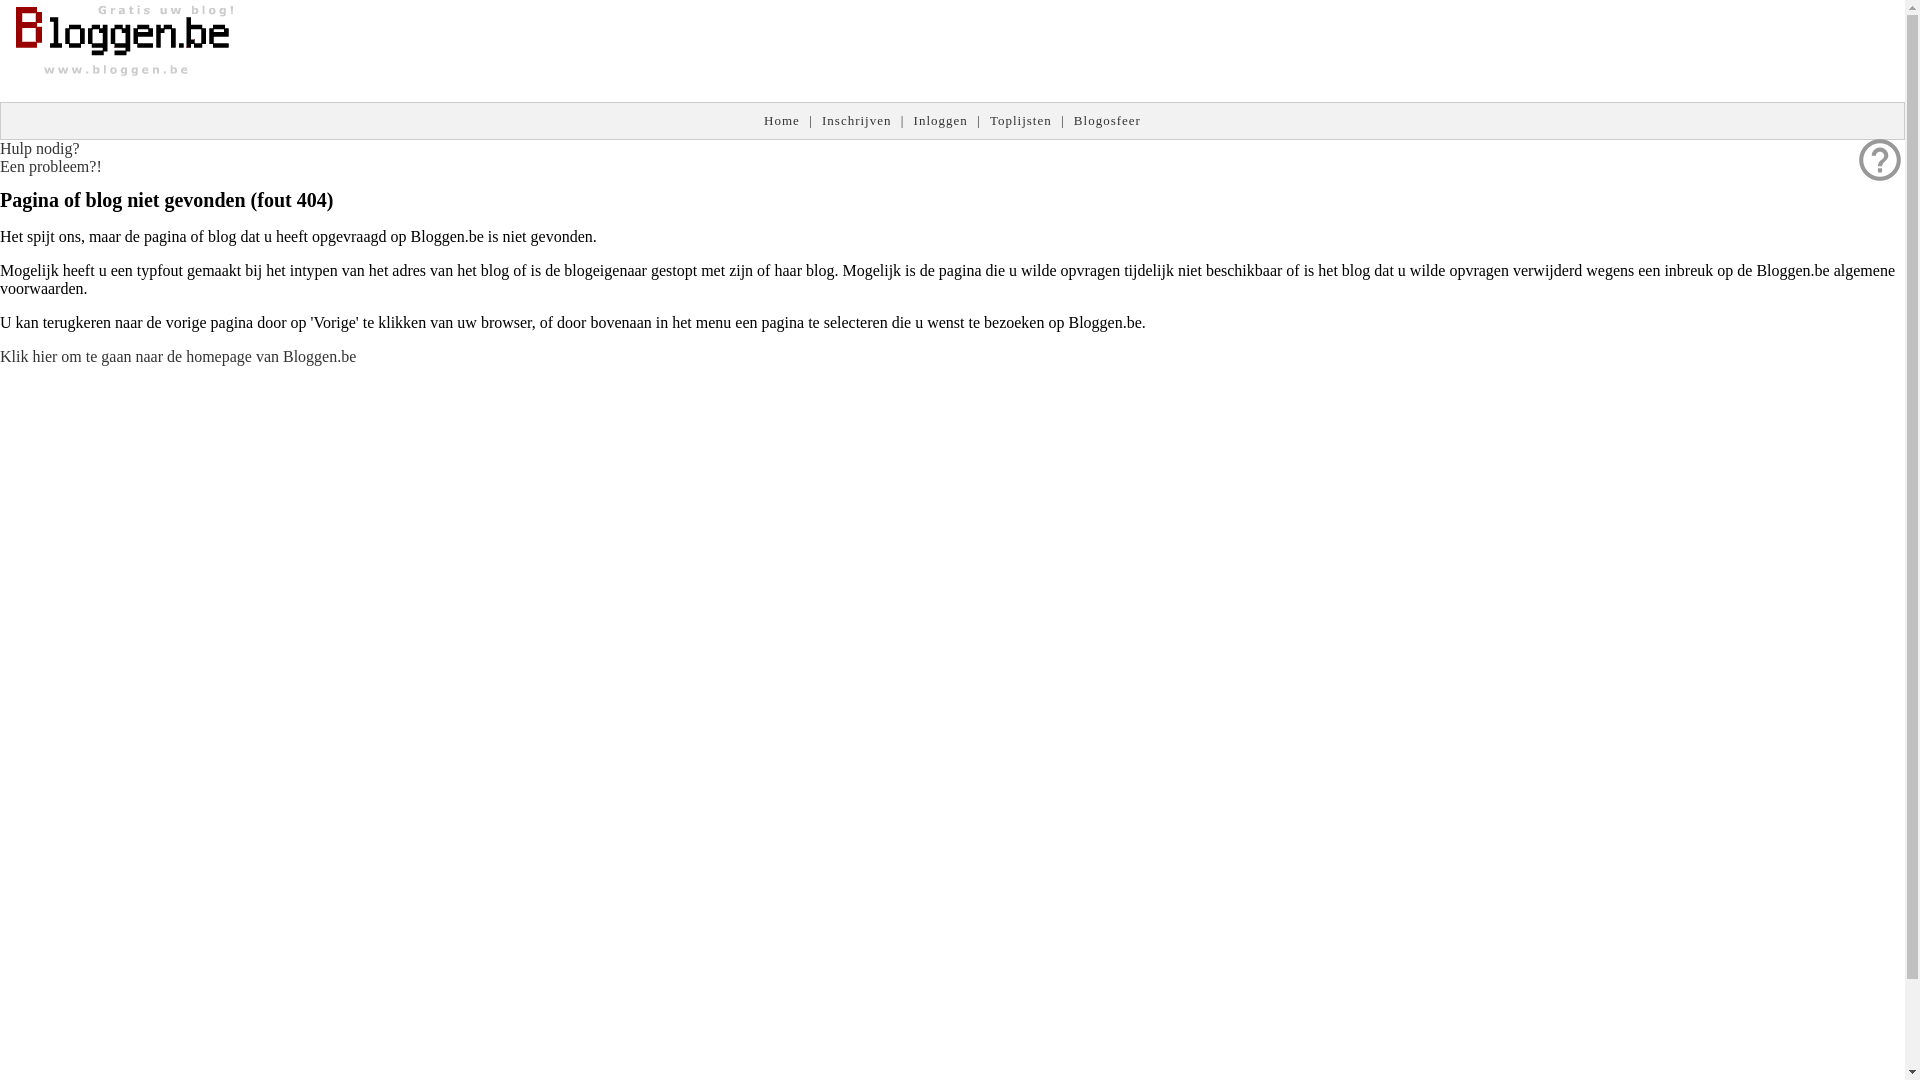  I want to click on help_outline
Hulp nodig?
Een probleem?!, so click(51, 158).